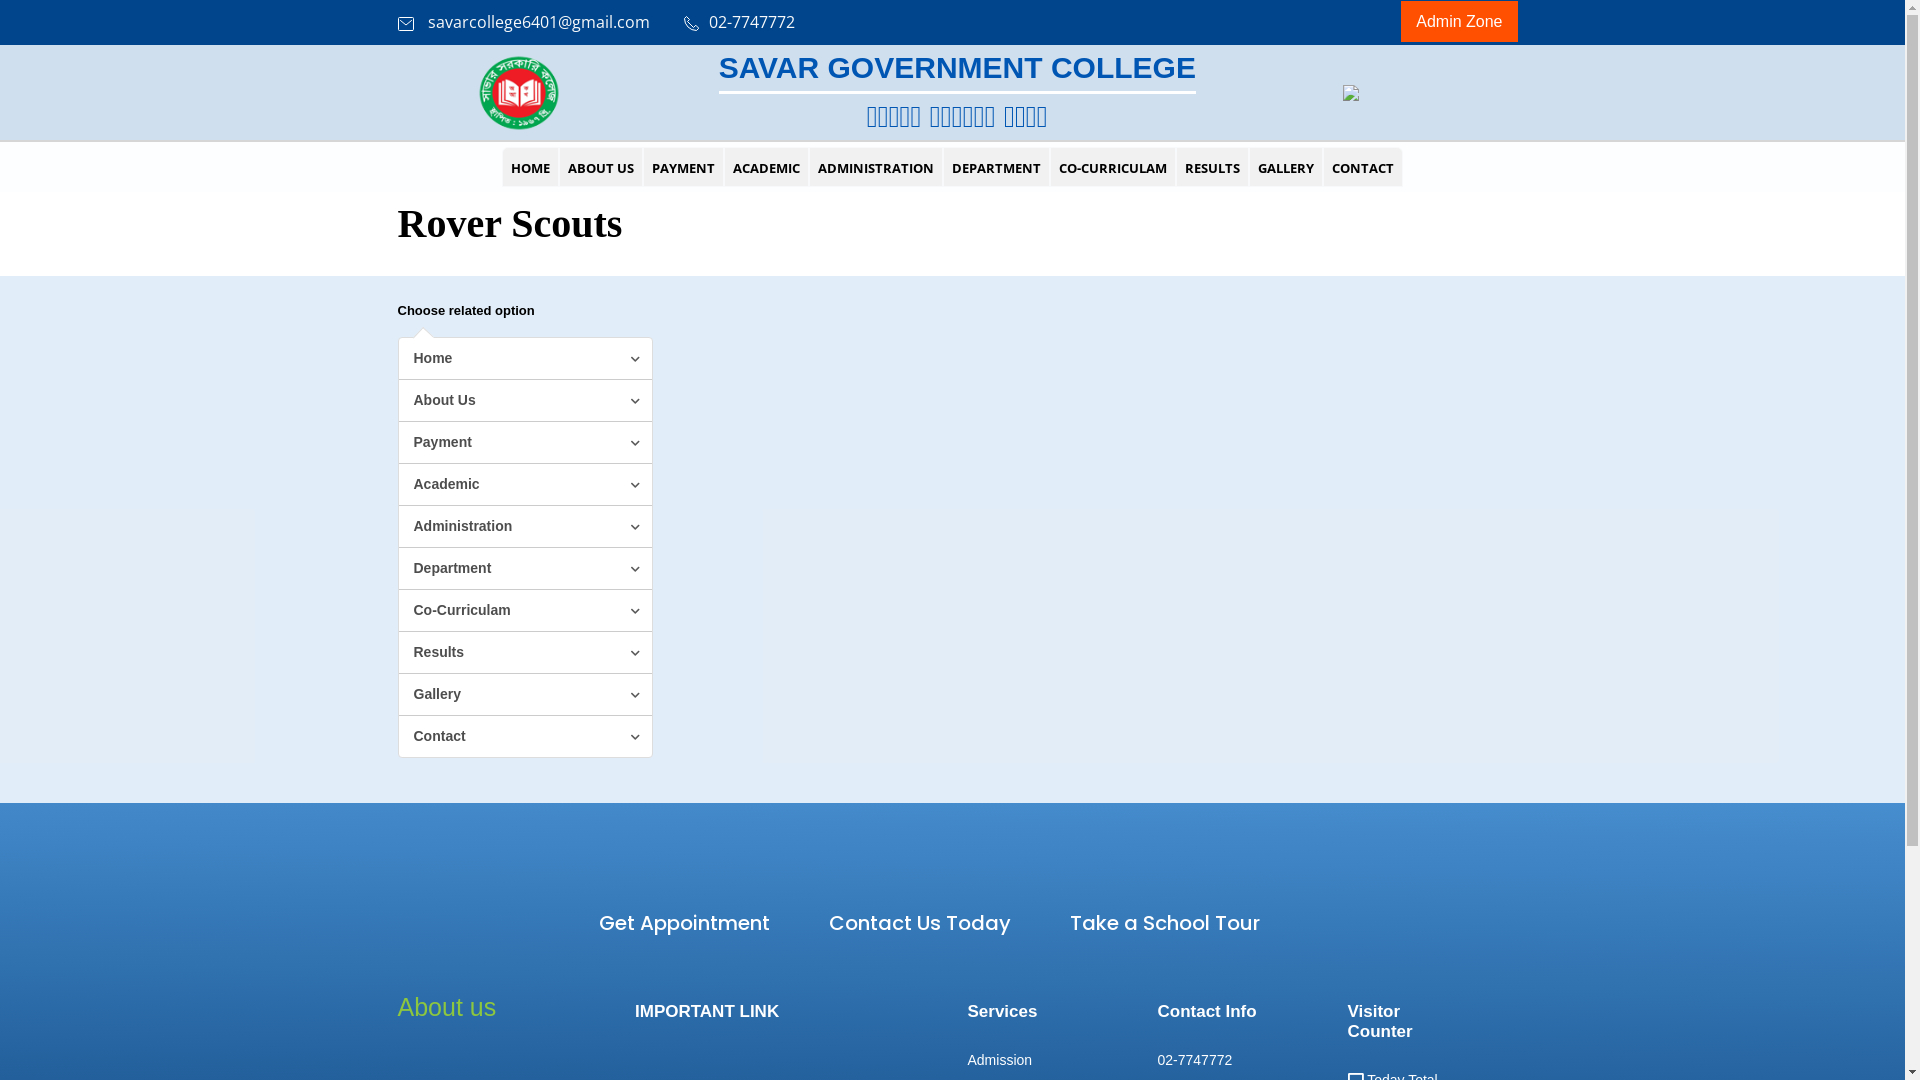 Image resolution: width=1920 pixels, height=1080 pixels. What do you see at coordinates (524, 569) in the screenshot?
I see `Department` at bounding box center [524, 569].